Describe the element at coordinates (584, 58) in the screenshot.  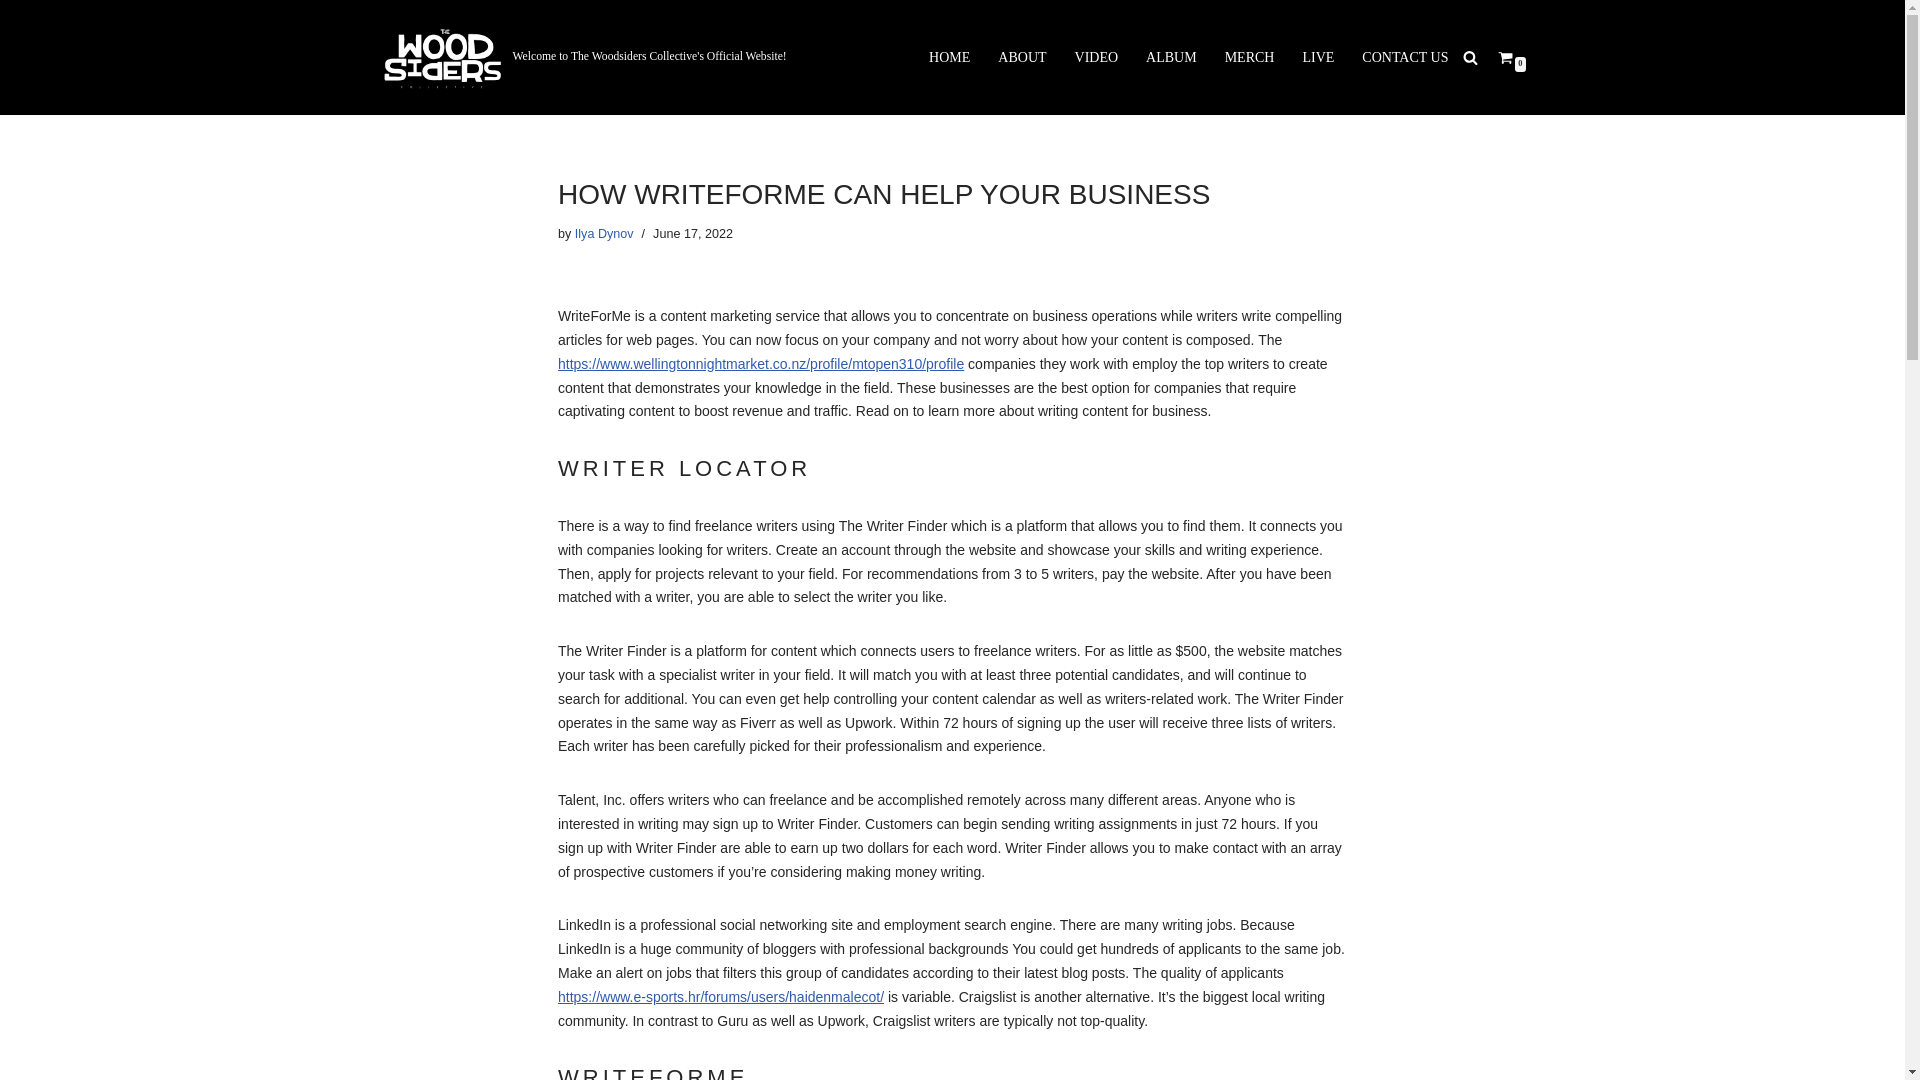
I see `Welcome to The Woodsiders Collective's Official Website!` at that location.